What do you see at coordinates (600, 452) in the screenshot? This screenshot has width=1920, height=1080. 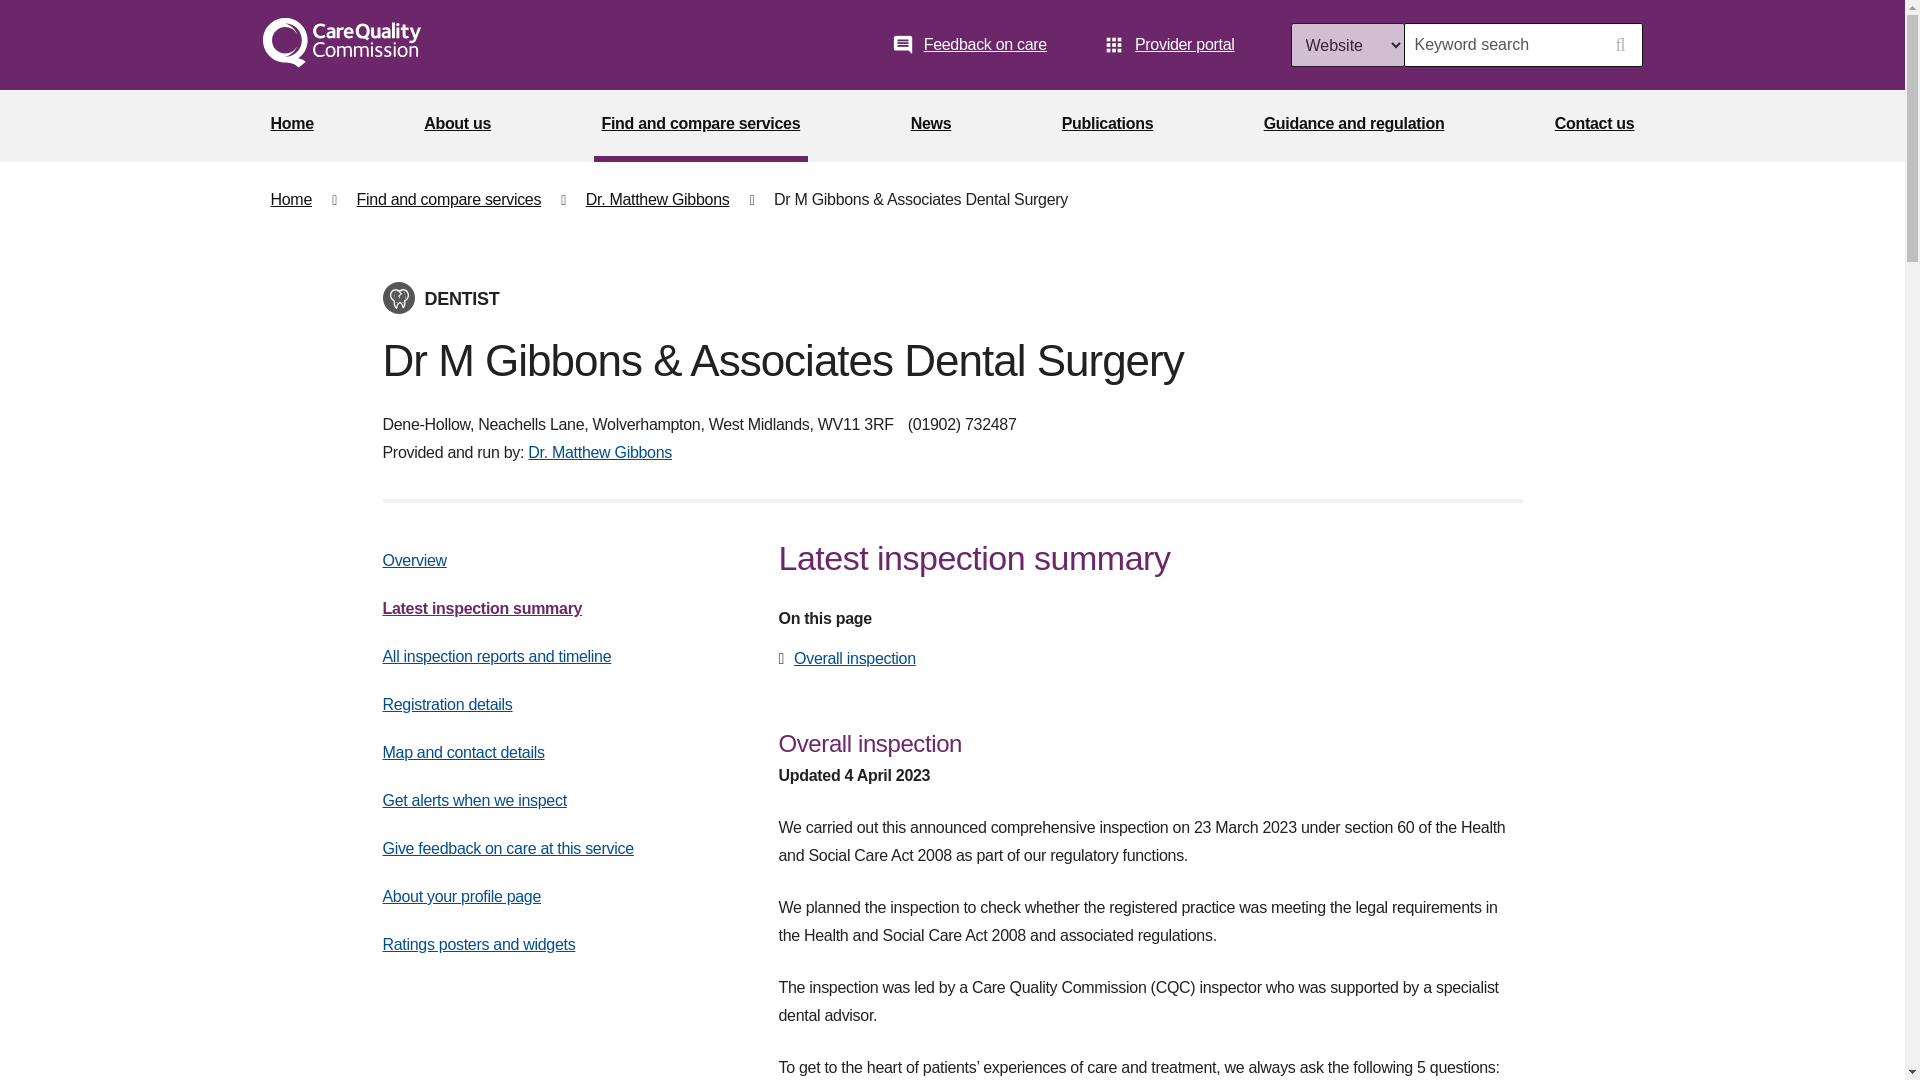 I see `Dr. Matthew Gibbons` at bounding box center [600, 452].